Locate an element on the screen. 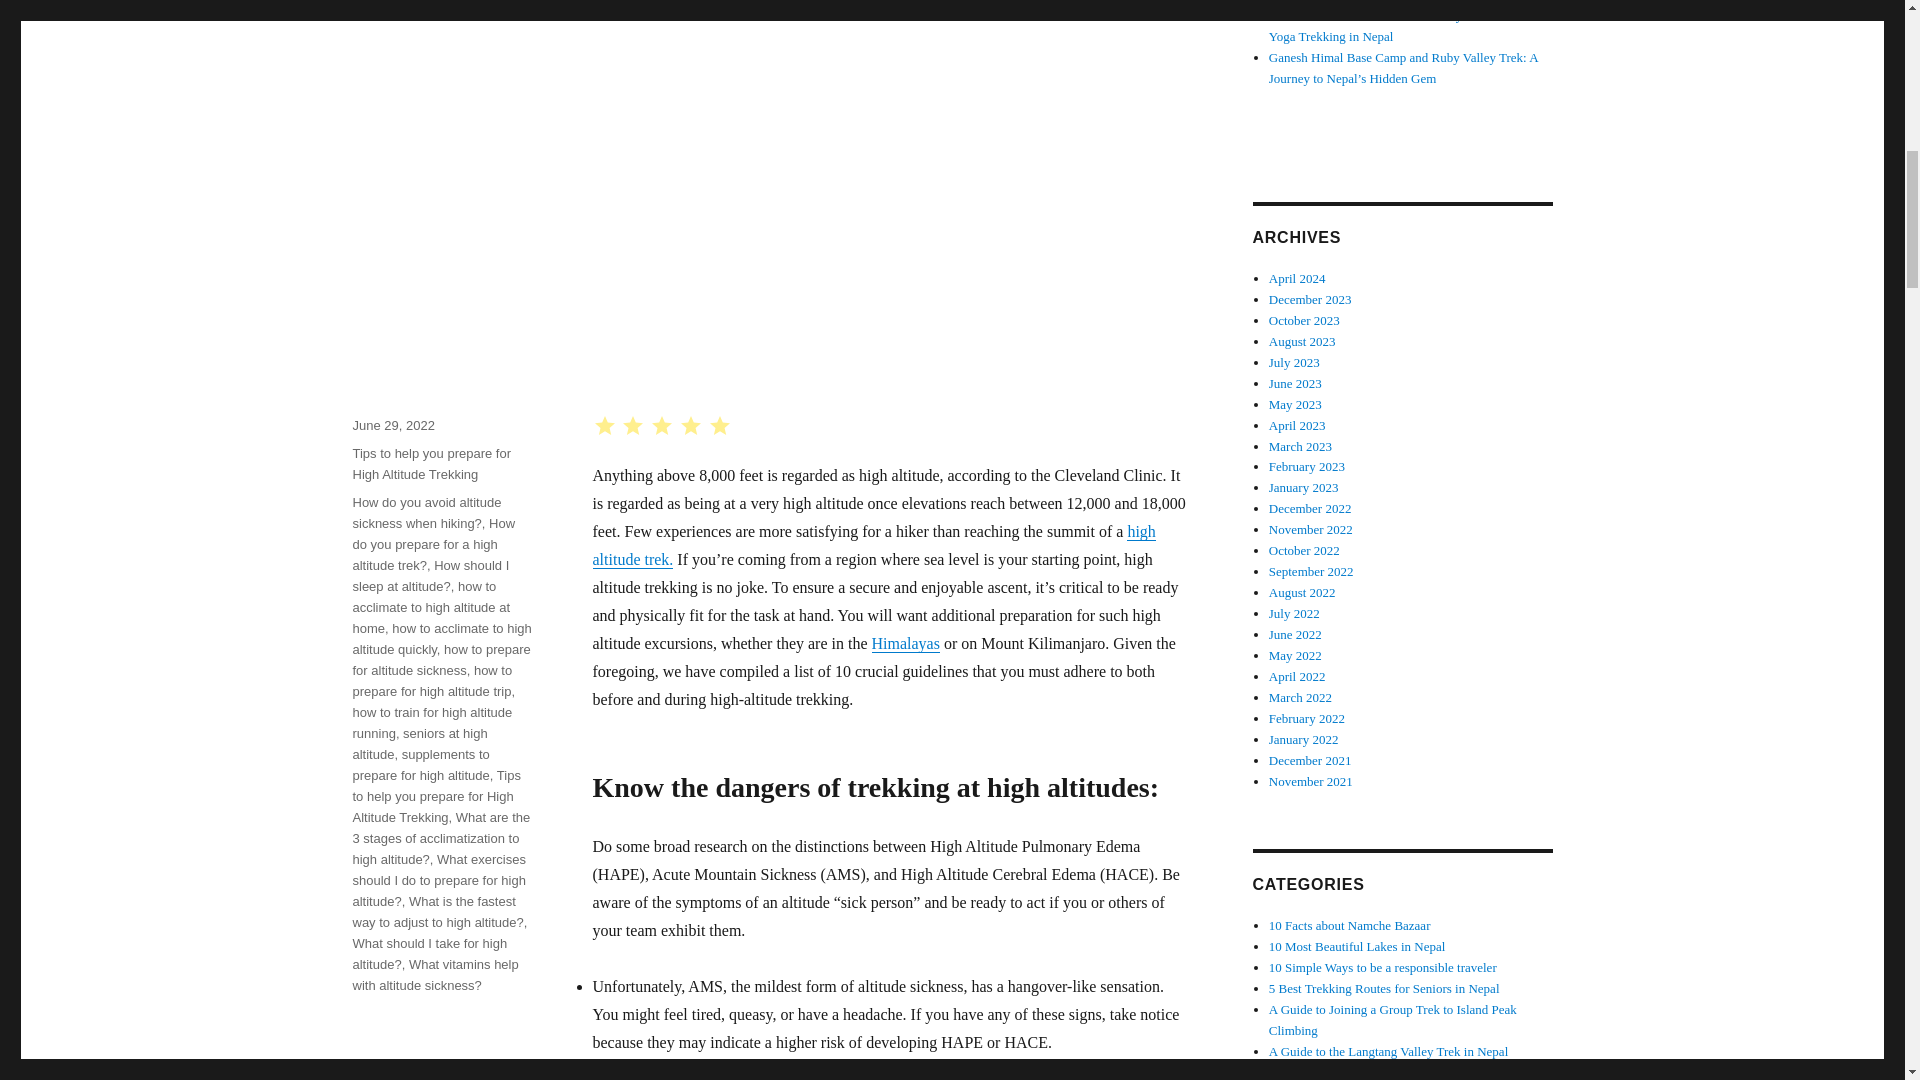 This screenshot has width=1920, height=1080. June 29, 2022 is located at coordinates (392, 425).